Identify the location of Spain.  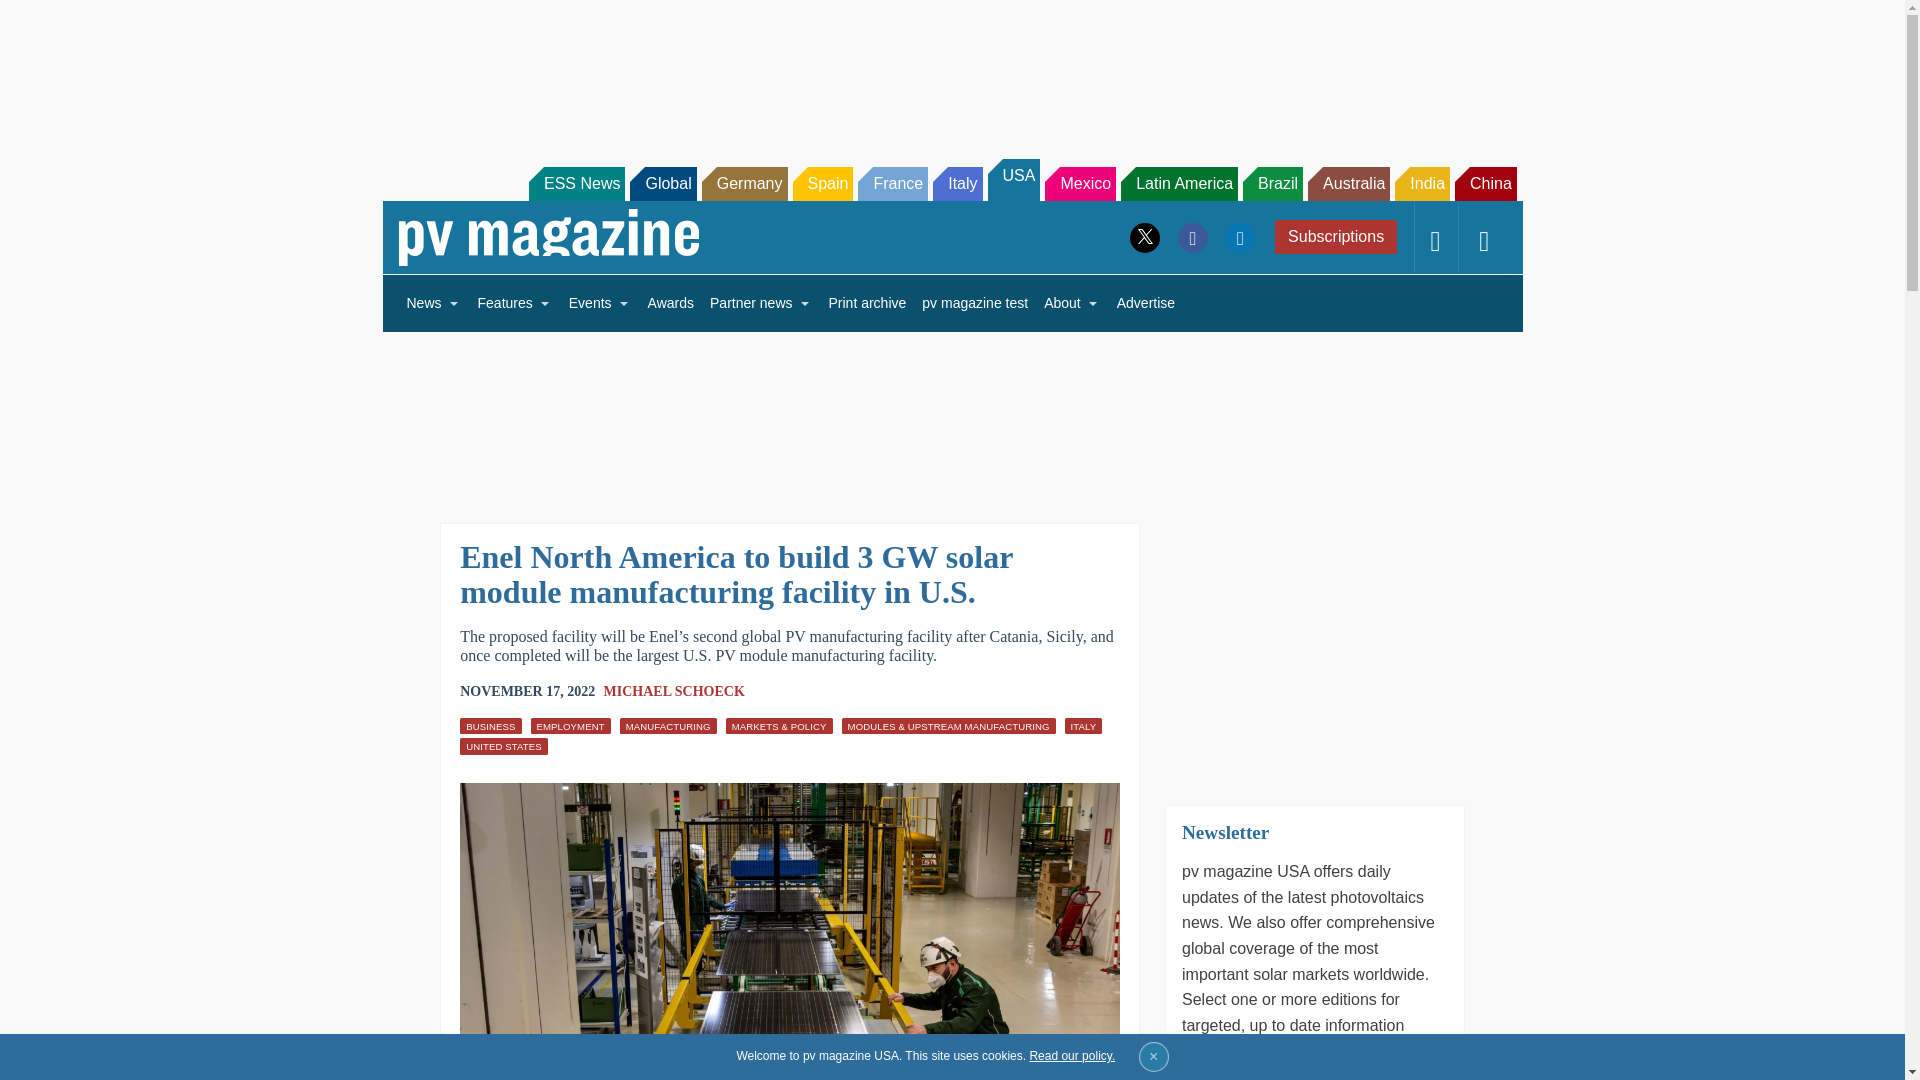
(822, 184).